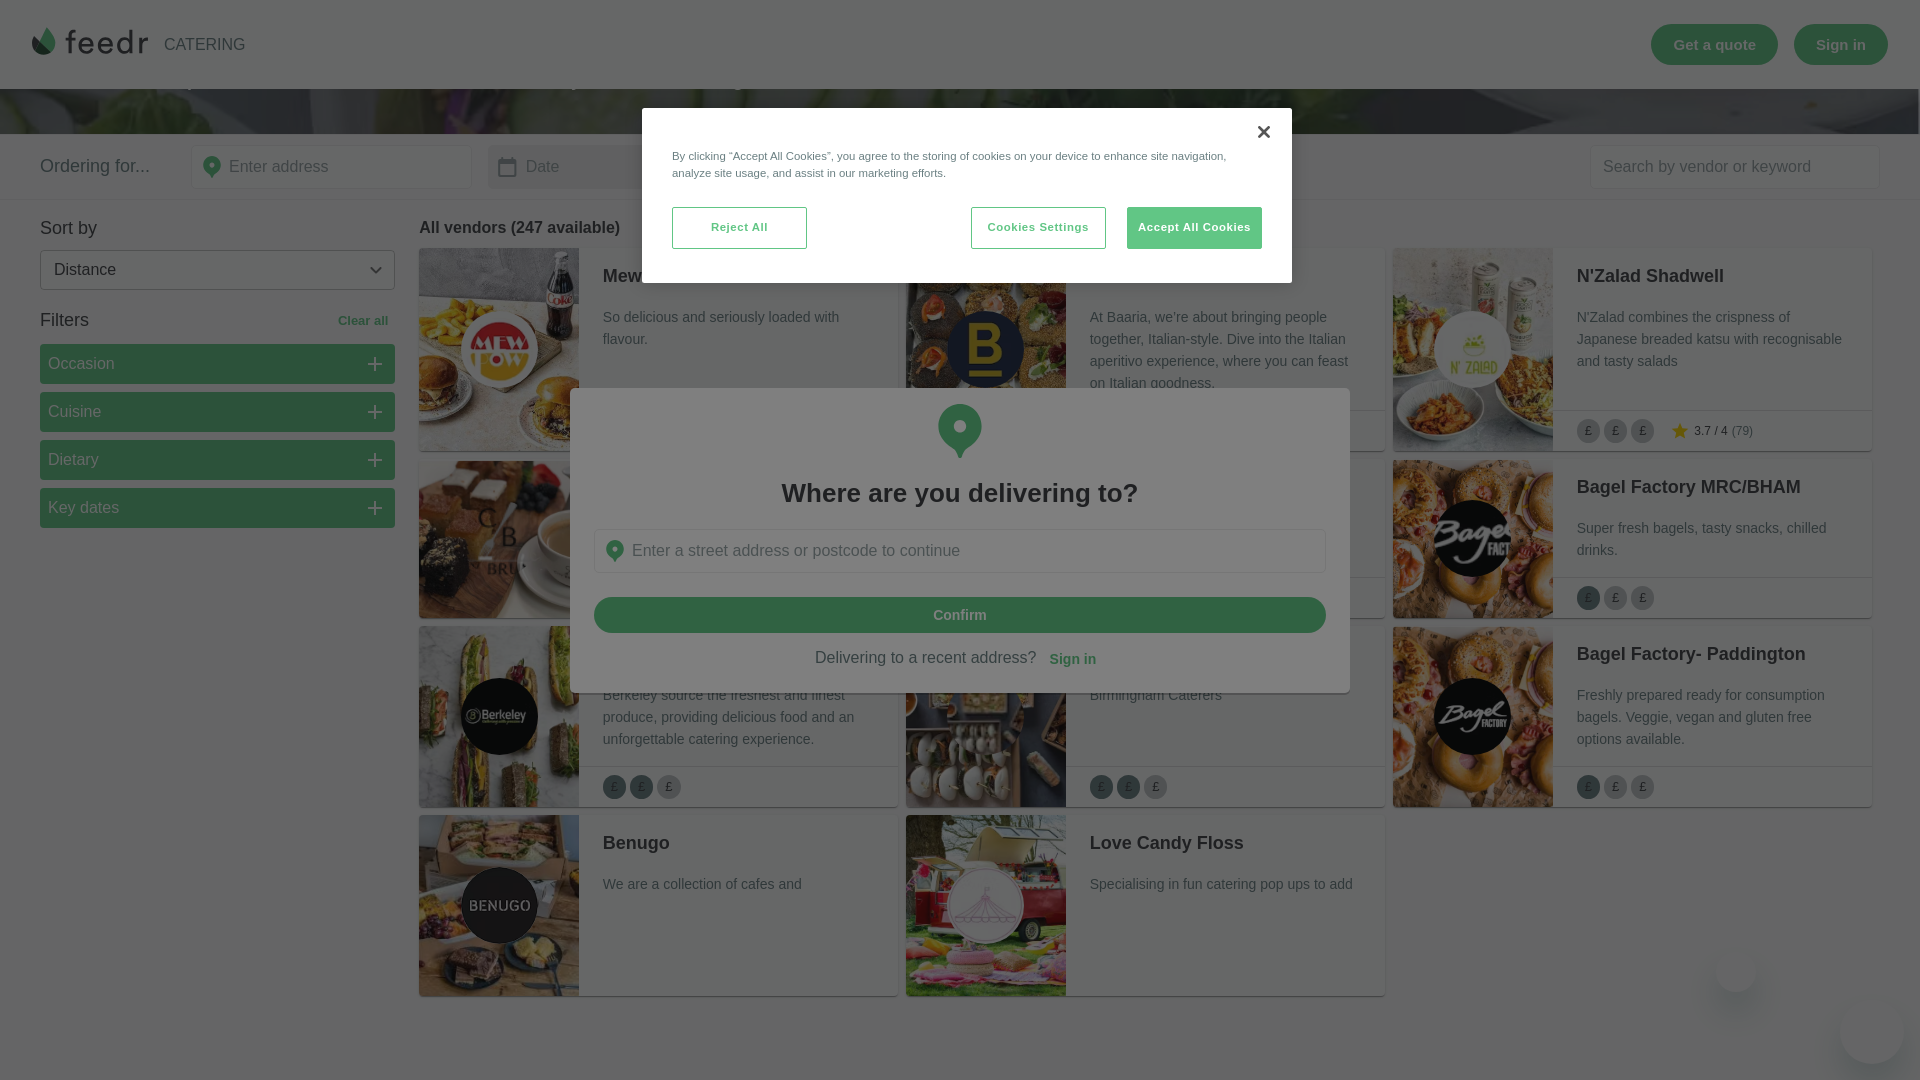 Image resolution: width=1920 pixels, height=1080 pixels. I want to click on Accept All Cookies, so click(1194, 39).